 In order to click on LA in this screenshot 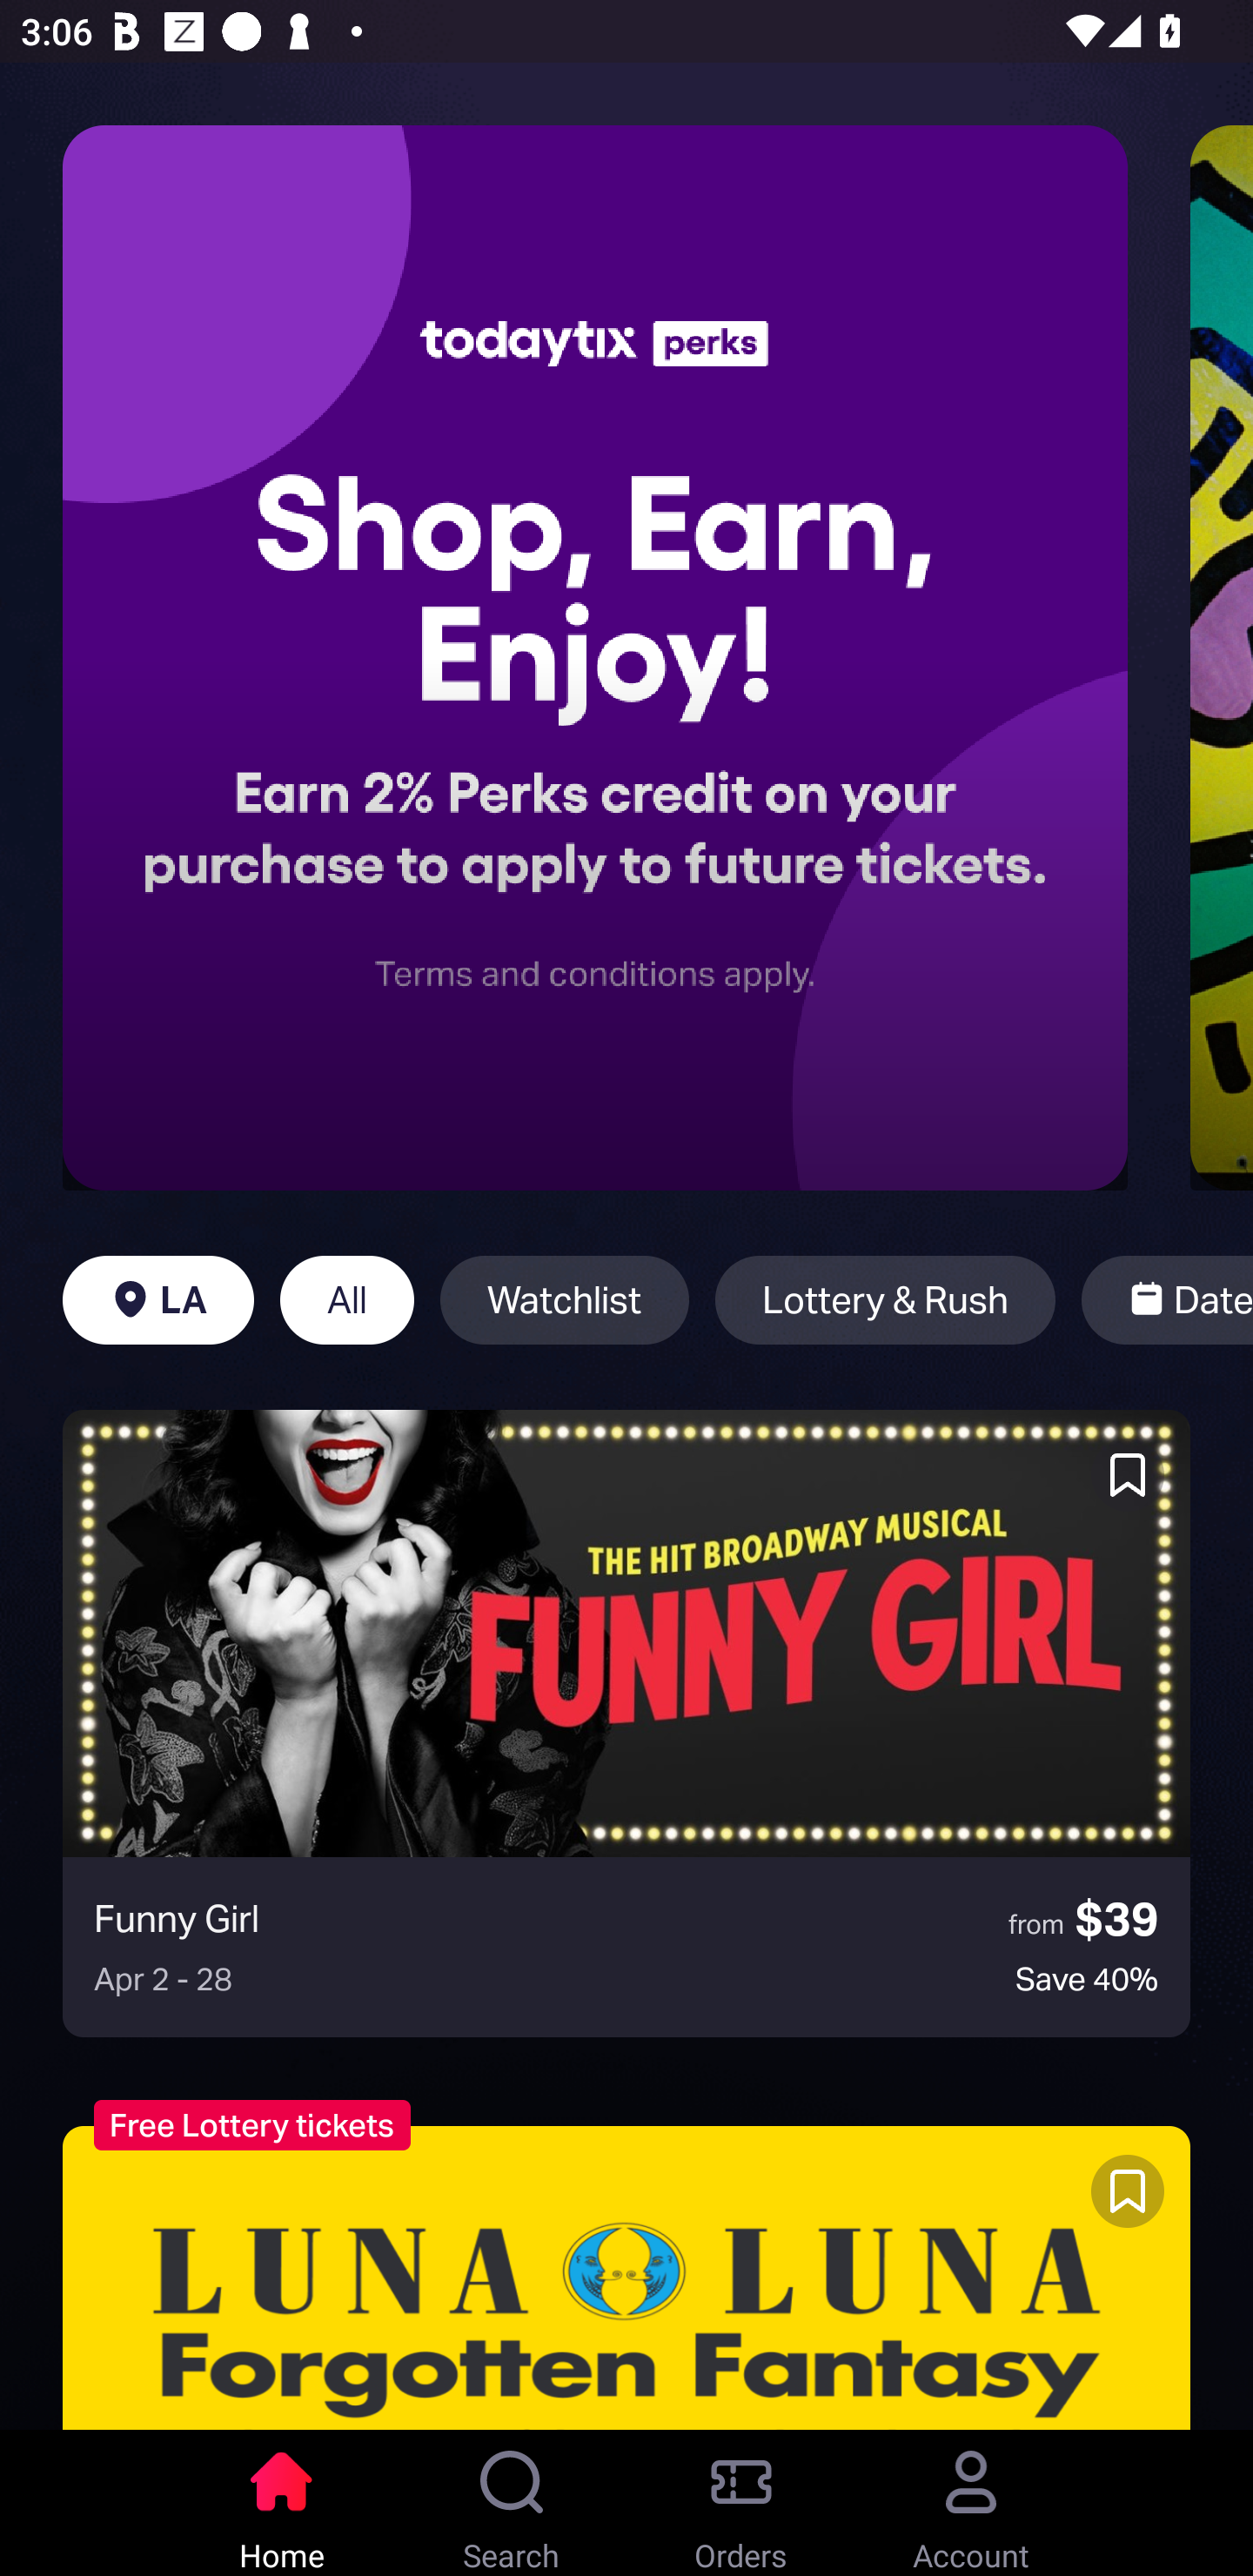, I will do `click(158, 1300)`.